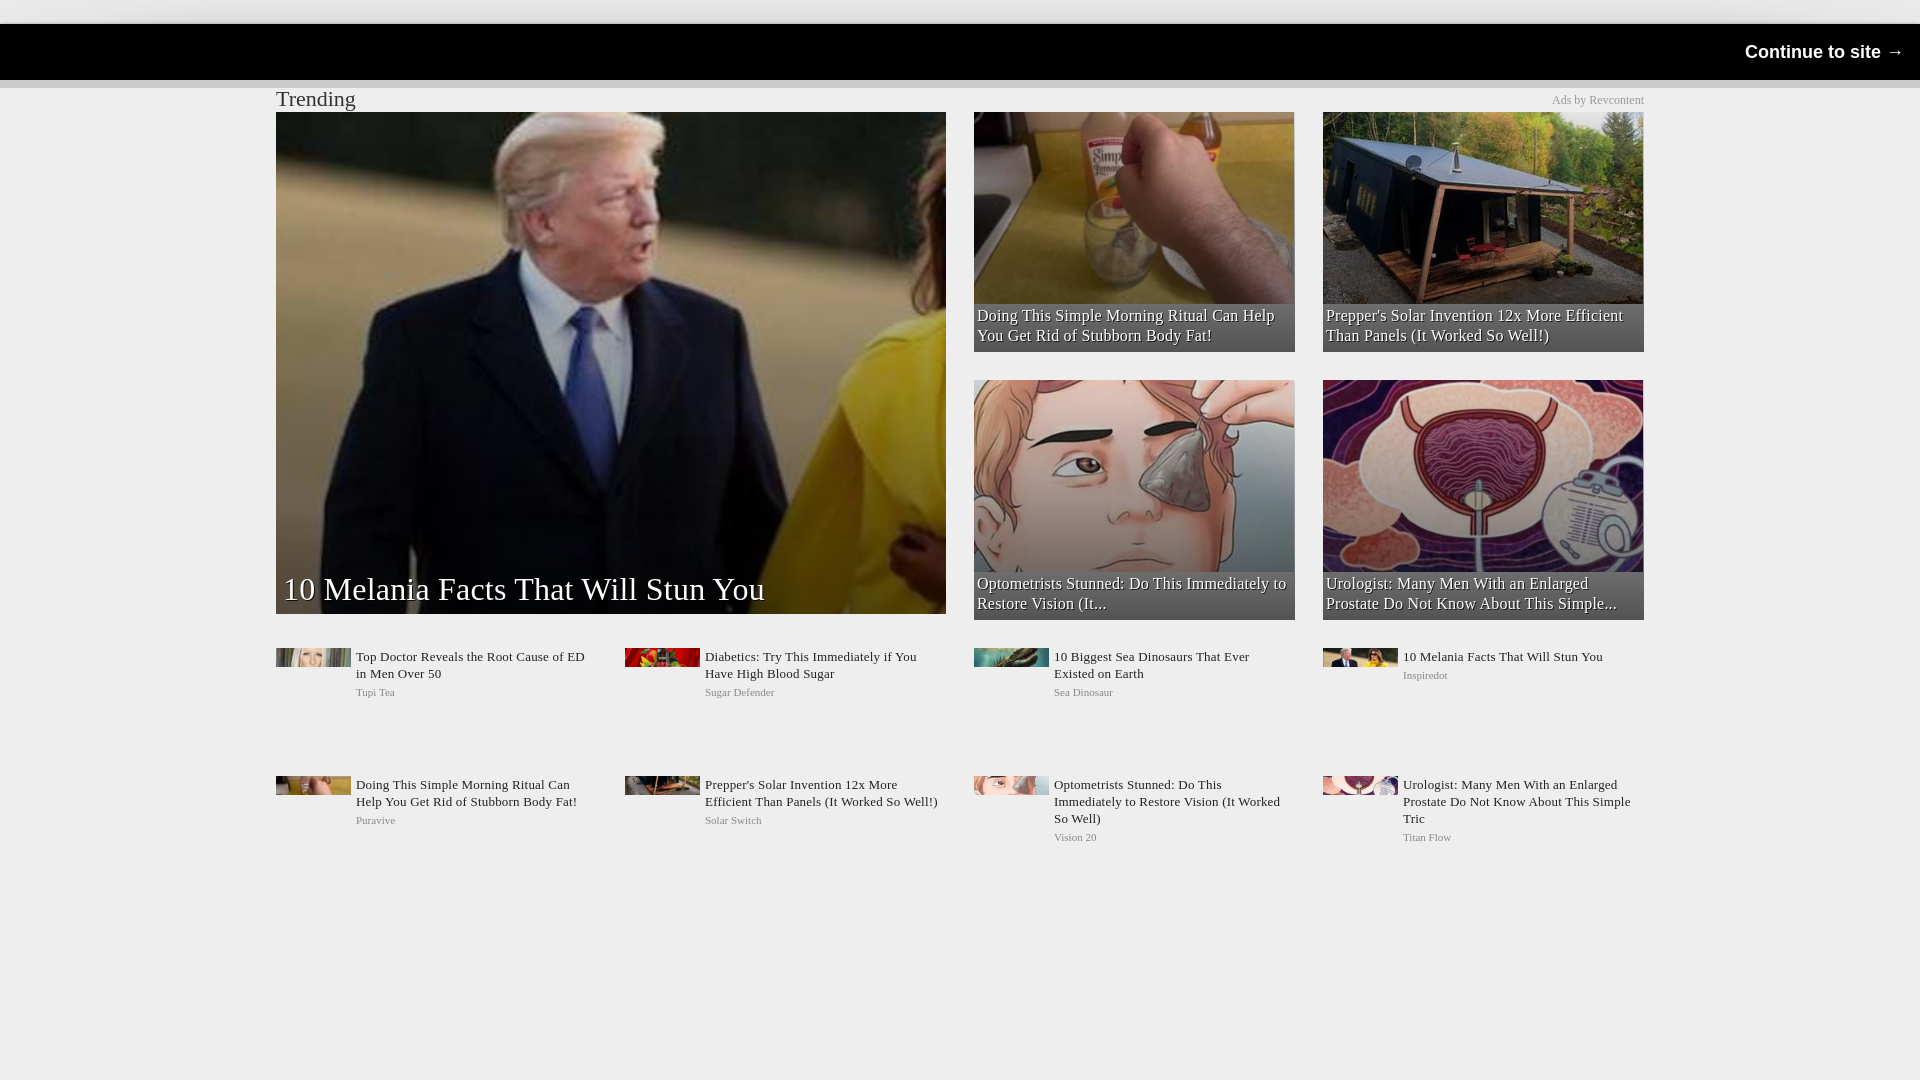  I want to click on BIDEN FACEPLANTS, so click(1132, 146).